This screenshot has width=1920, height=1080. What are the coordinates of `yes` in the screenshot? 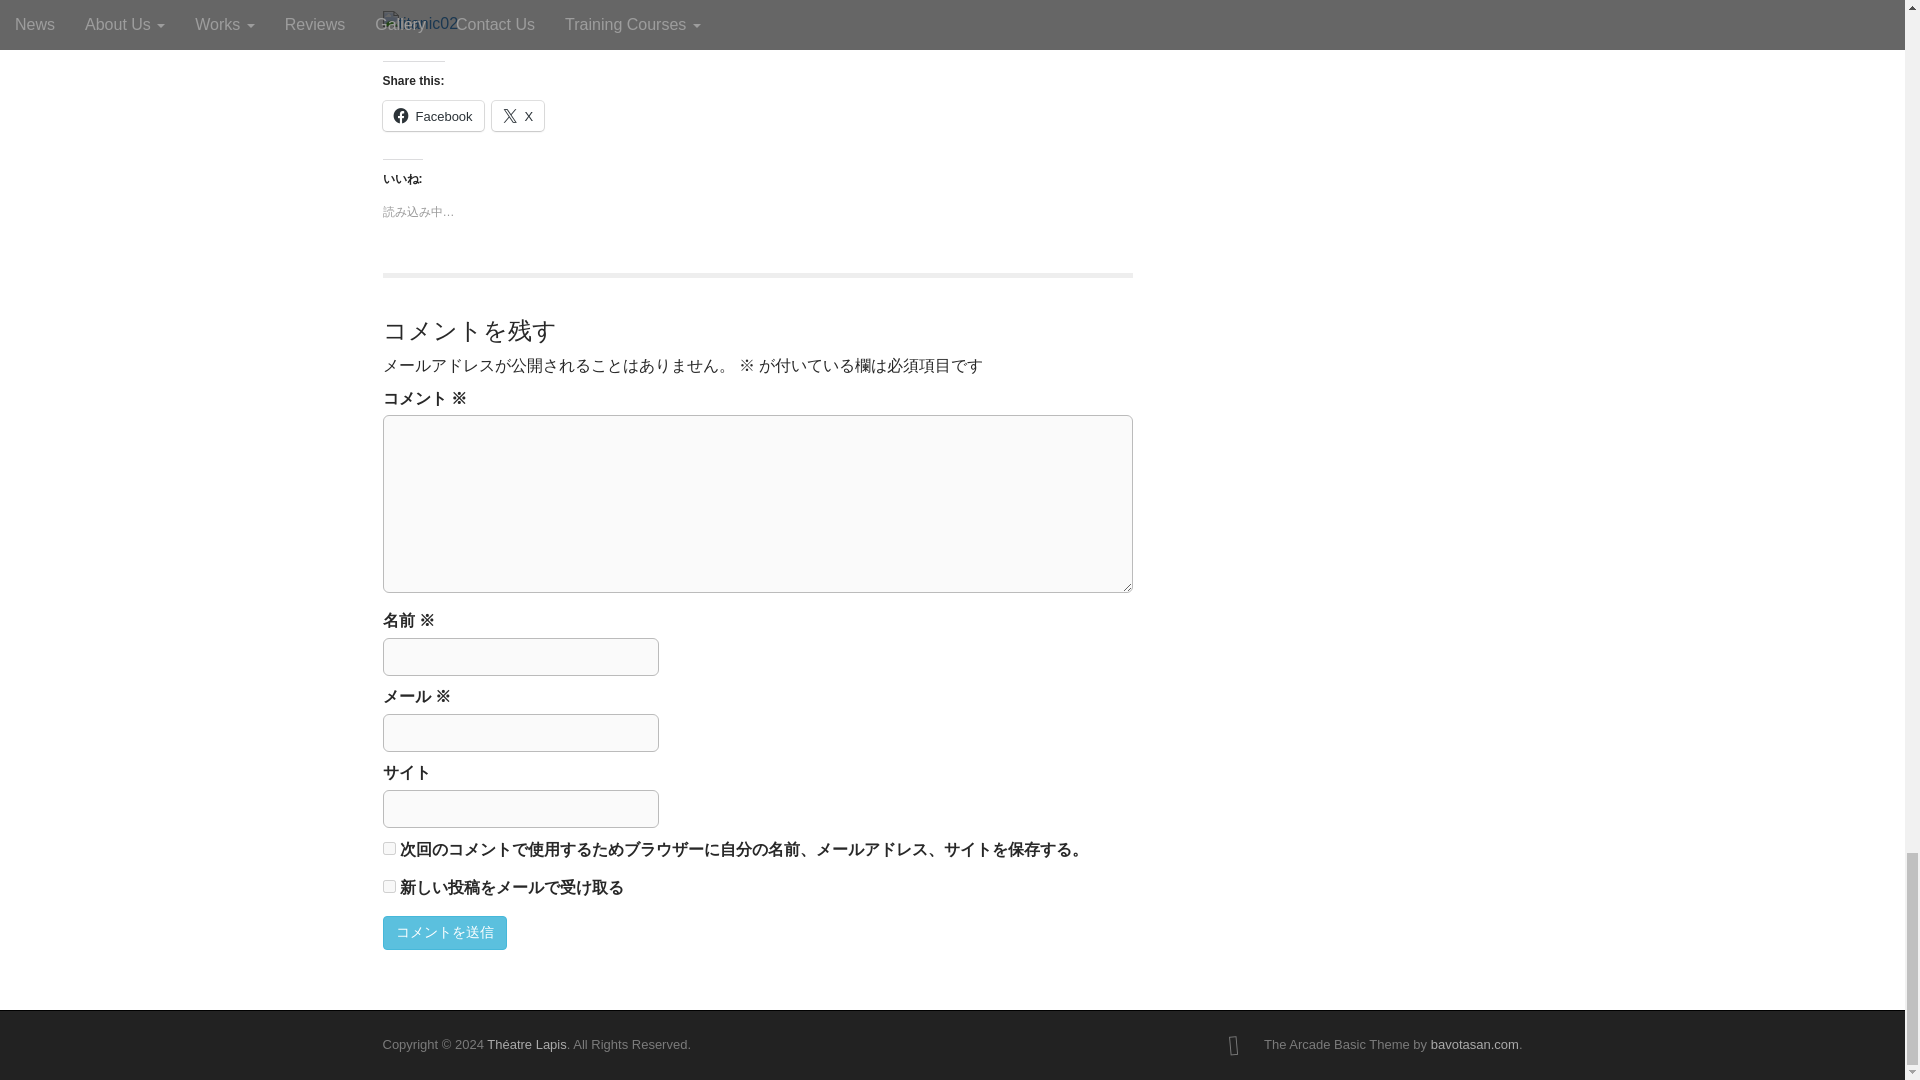 It's located at (388, 848).